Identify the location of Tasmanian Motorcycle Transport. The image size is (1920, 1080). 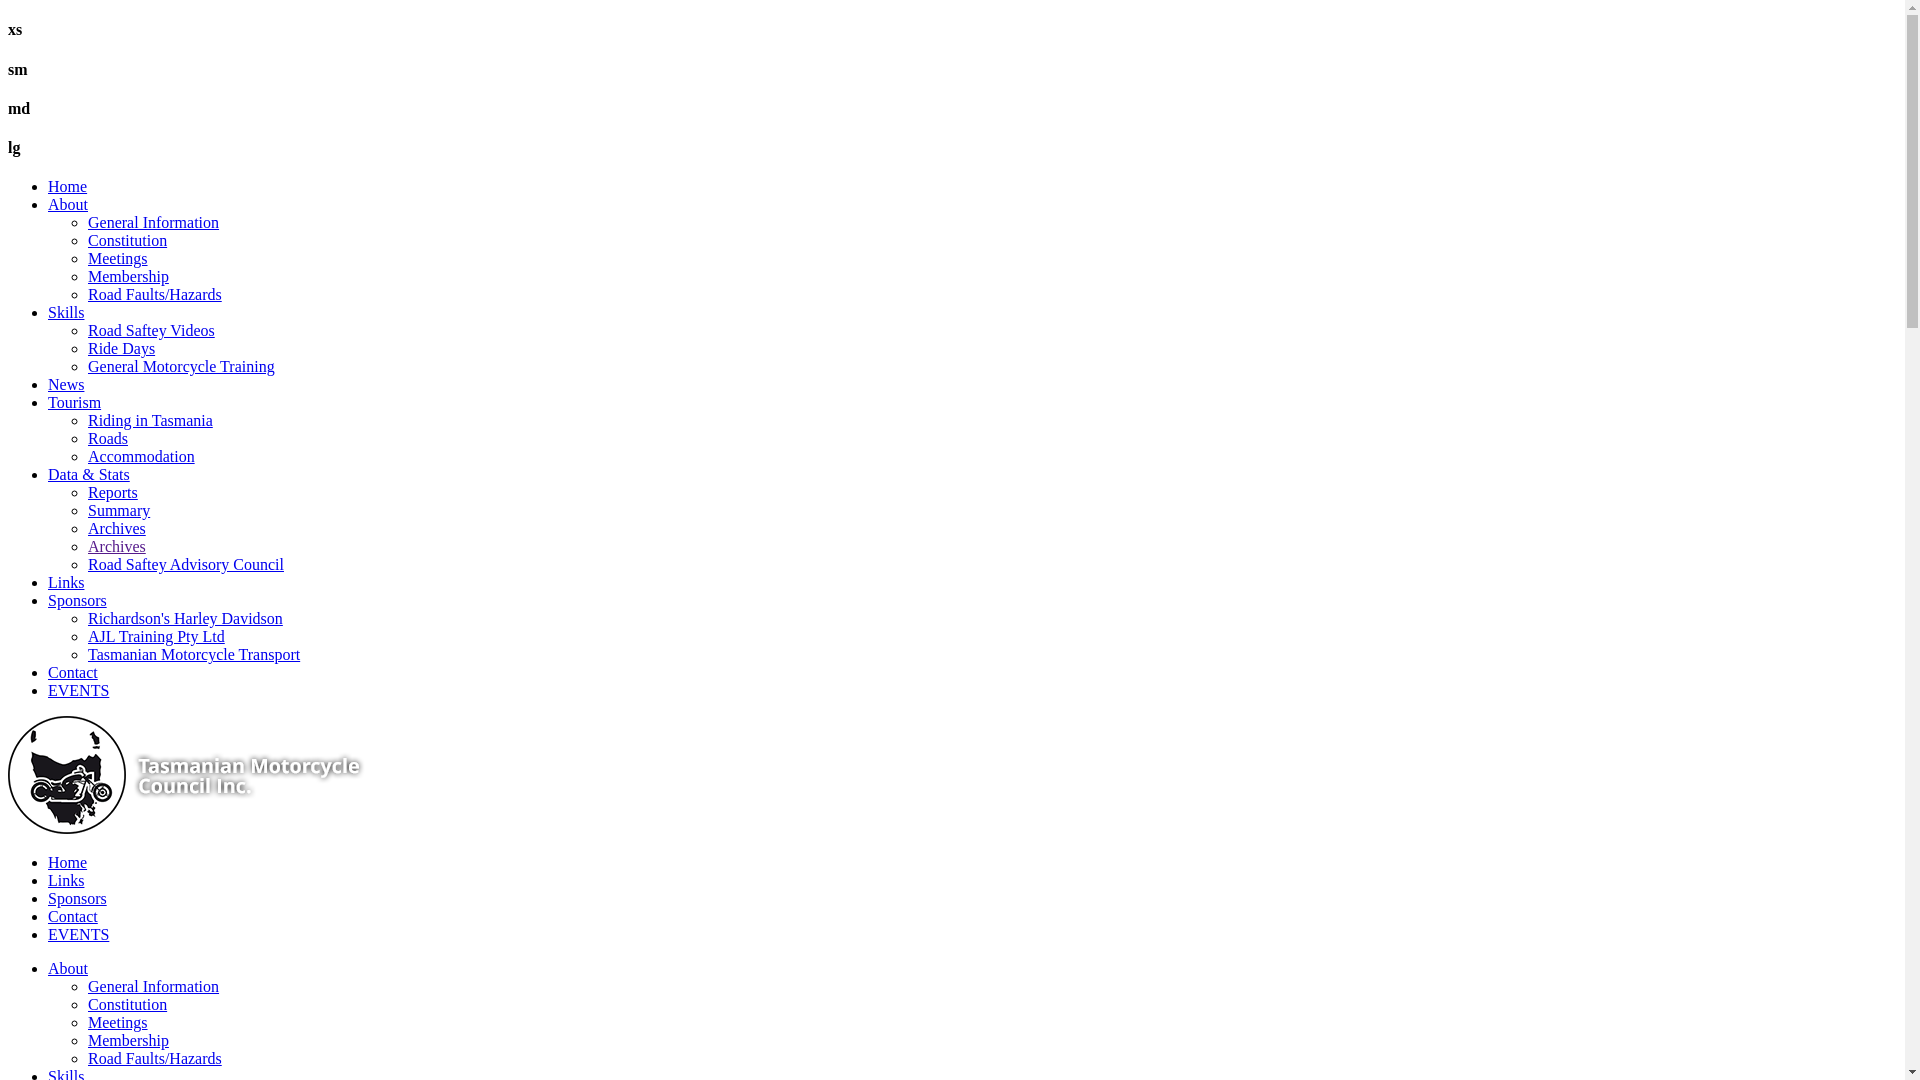
(194, 654).